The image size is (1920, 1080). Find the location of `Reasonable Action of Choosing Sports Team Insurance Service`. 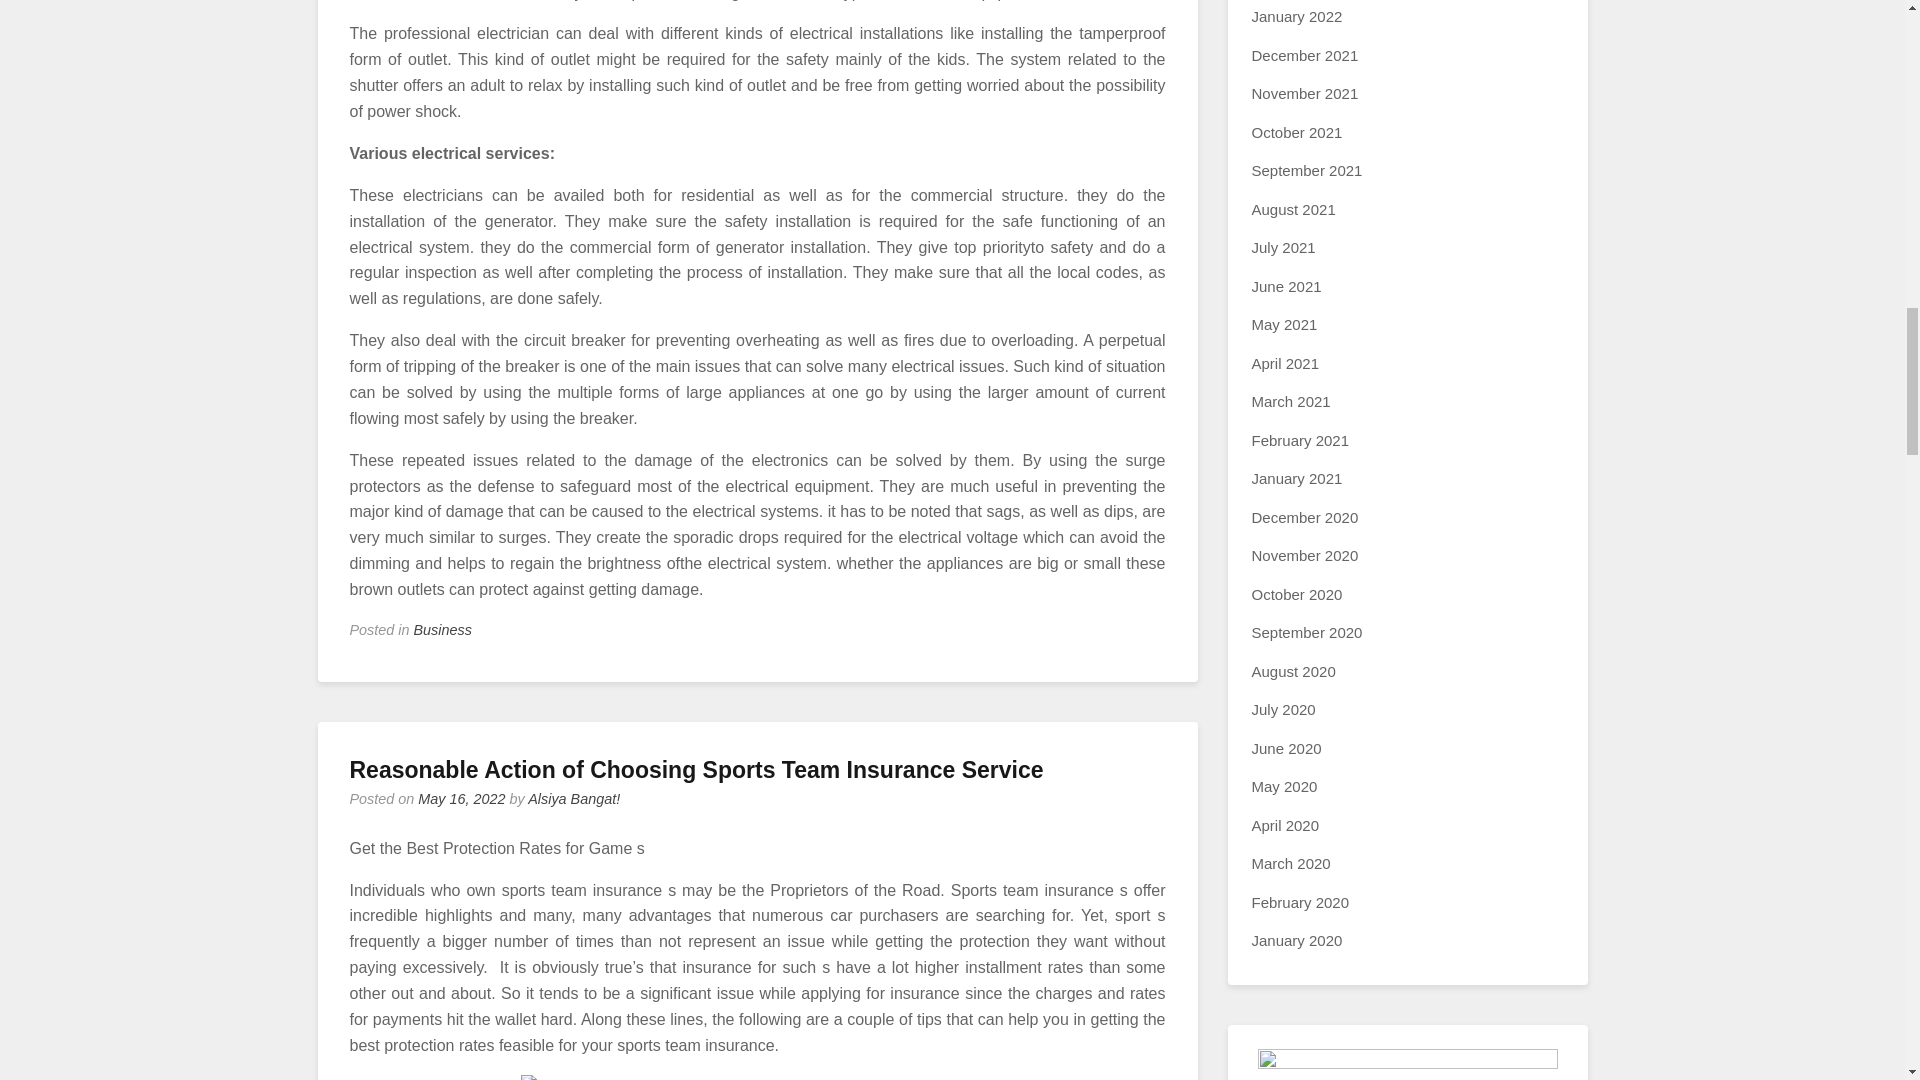

Reasonable Action of Choosing Sports Team Insurance Service is located at coordinates (696, 770).